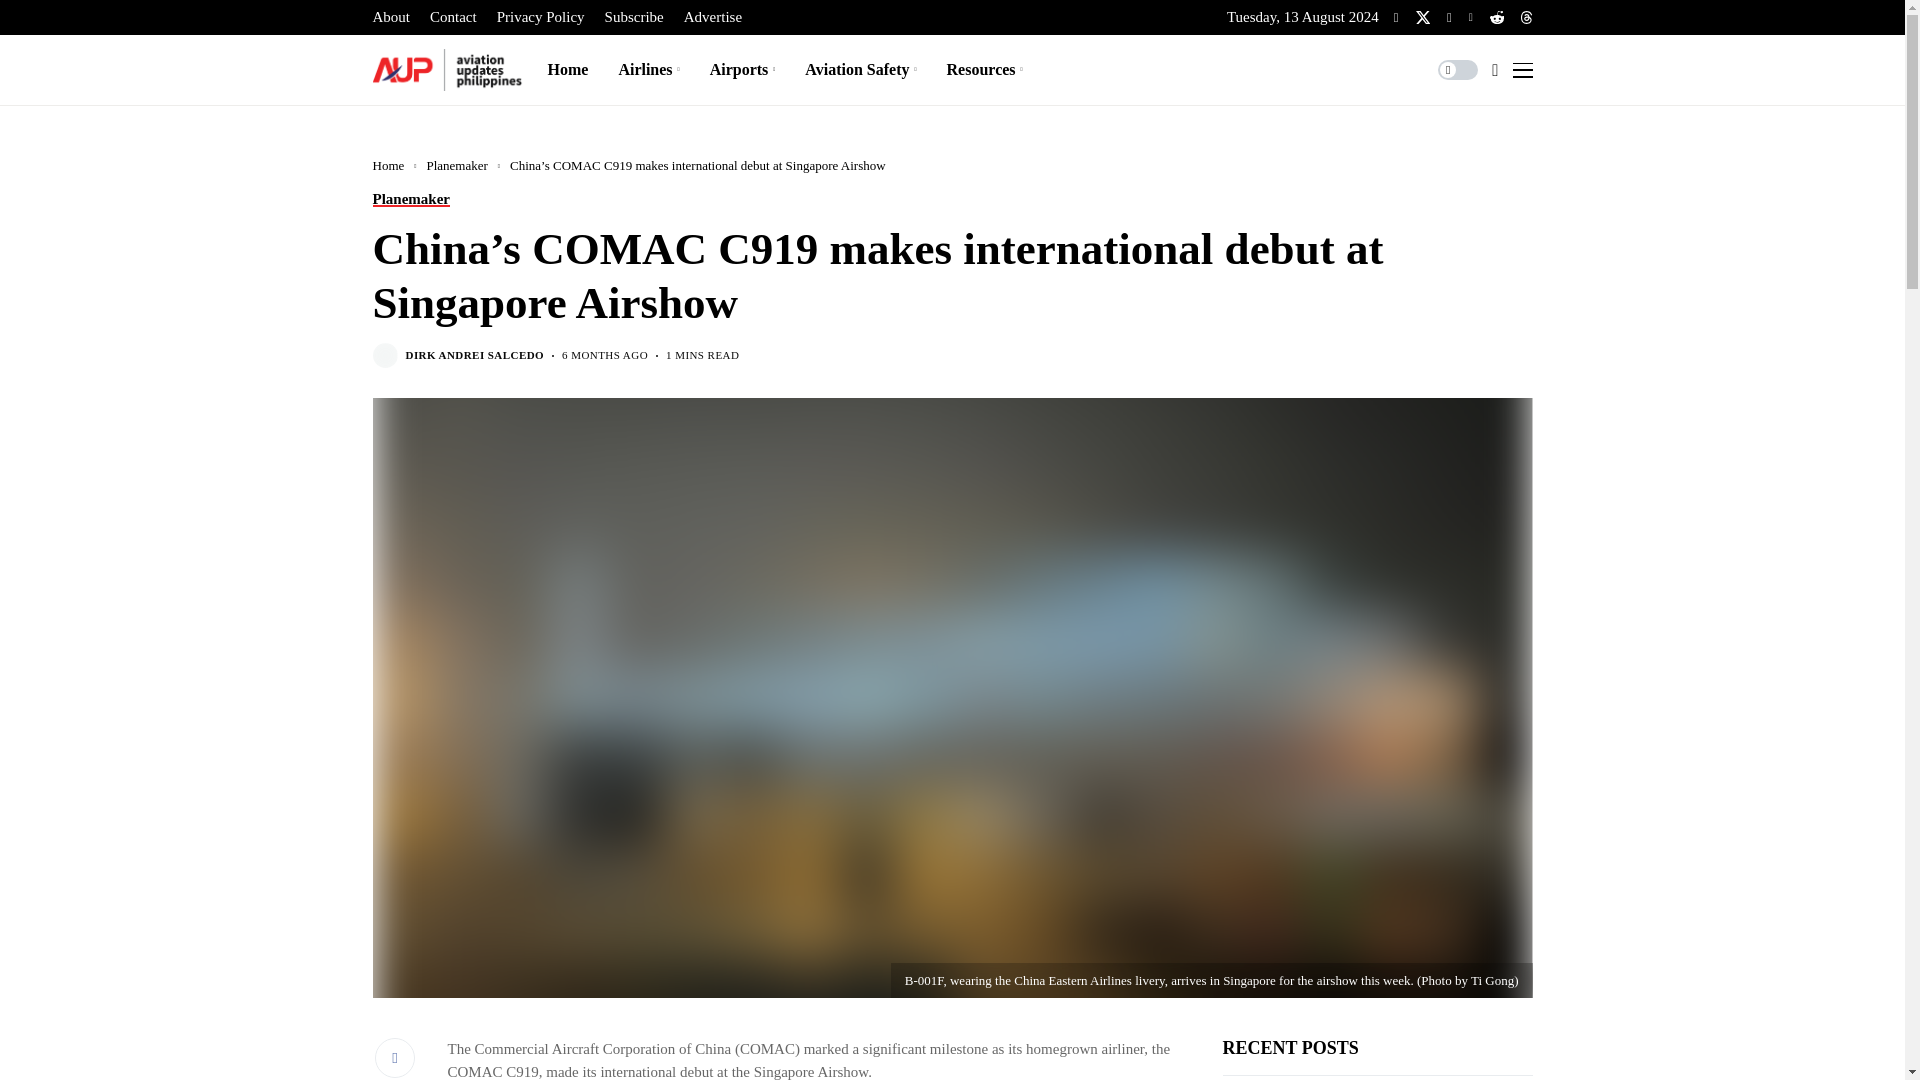 This screenshot has height=1080, width=1920. Describe the element at coordinates (742, 69) in the screenshot. I see `Airports` at that location.